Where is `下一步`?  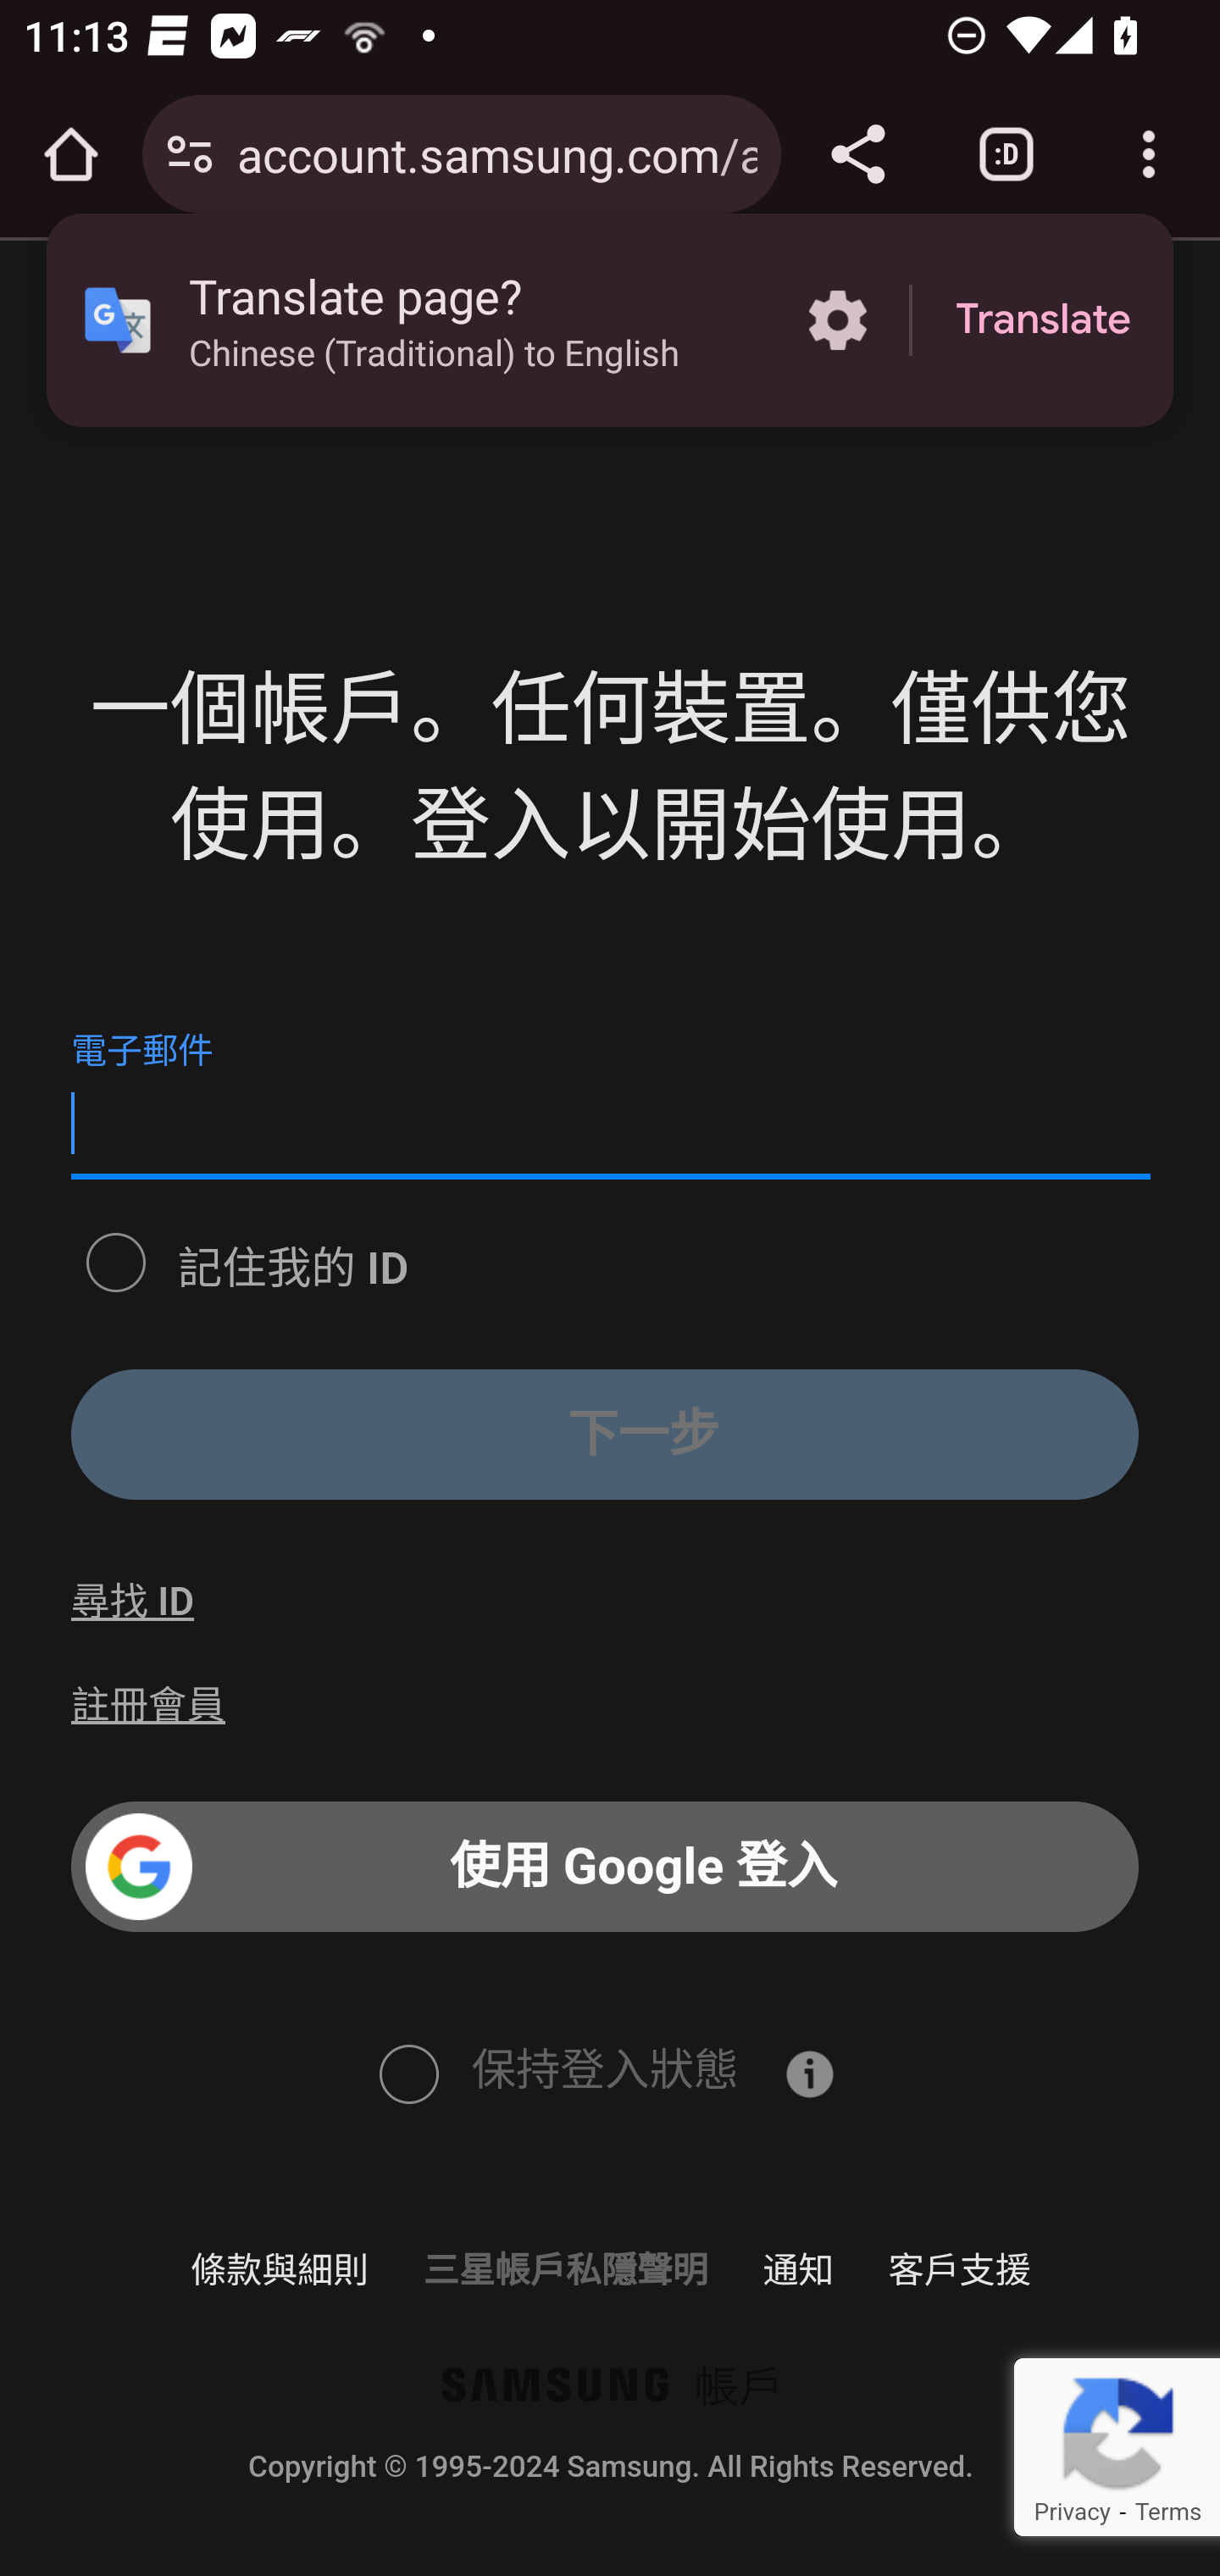 下一步 is located at coordinates (605, 1435).